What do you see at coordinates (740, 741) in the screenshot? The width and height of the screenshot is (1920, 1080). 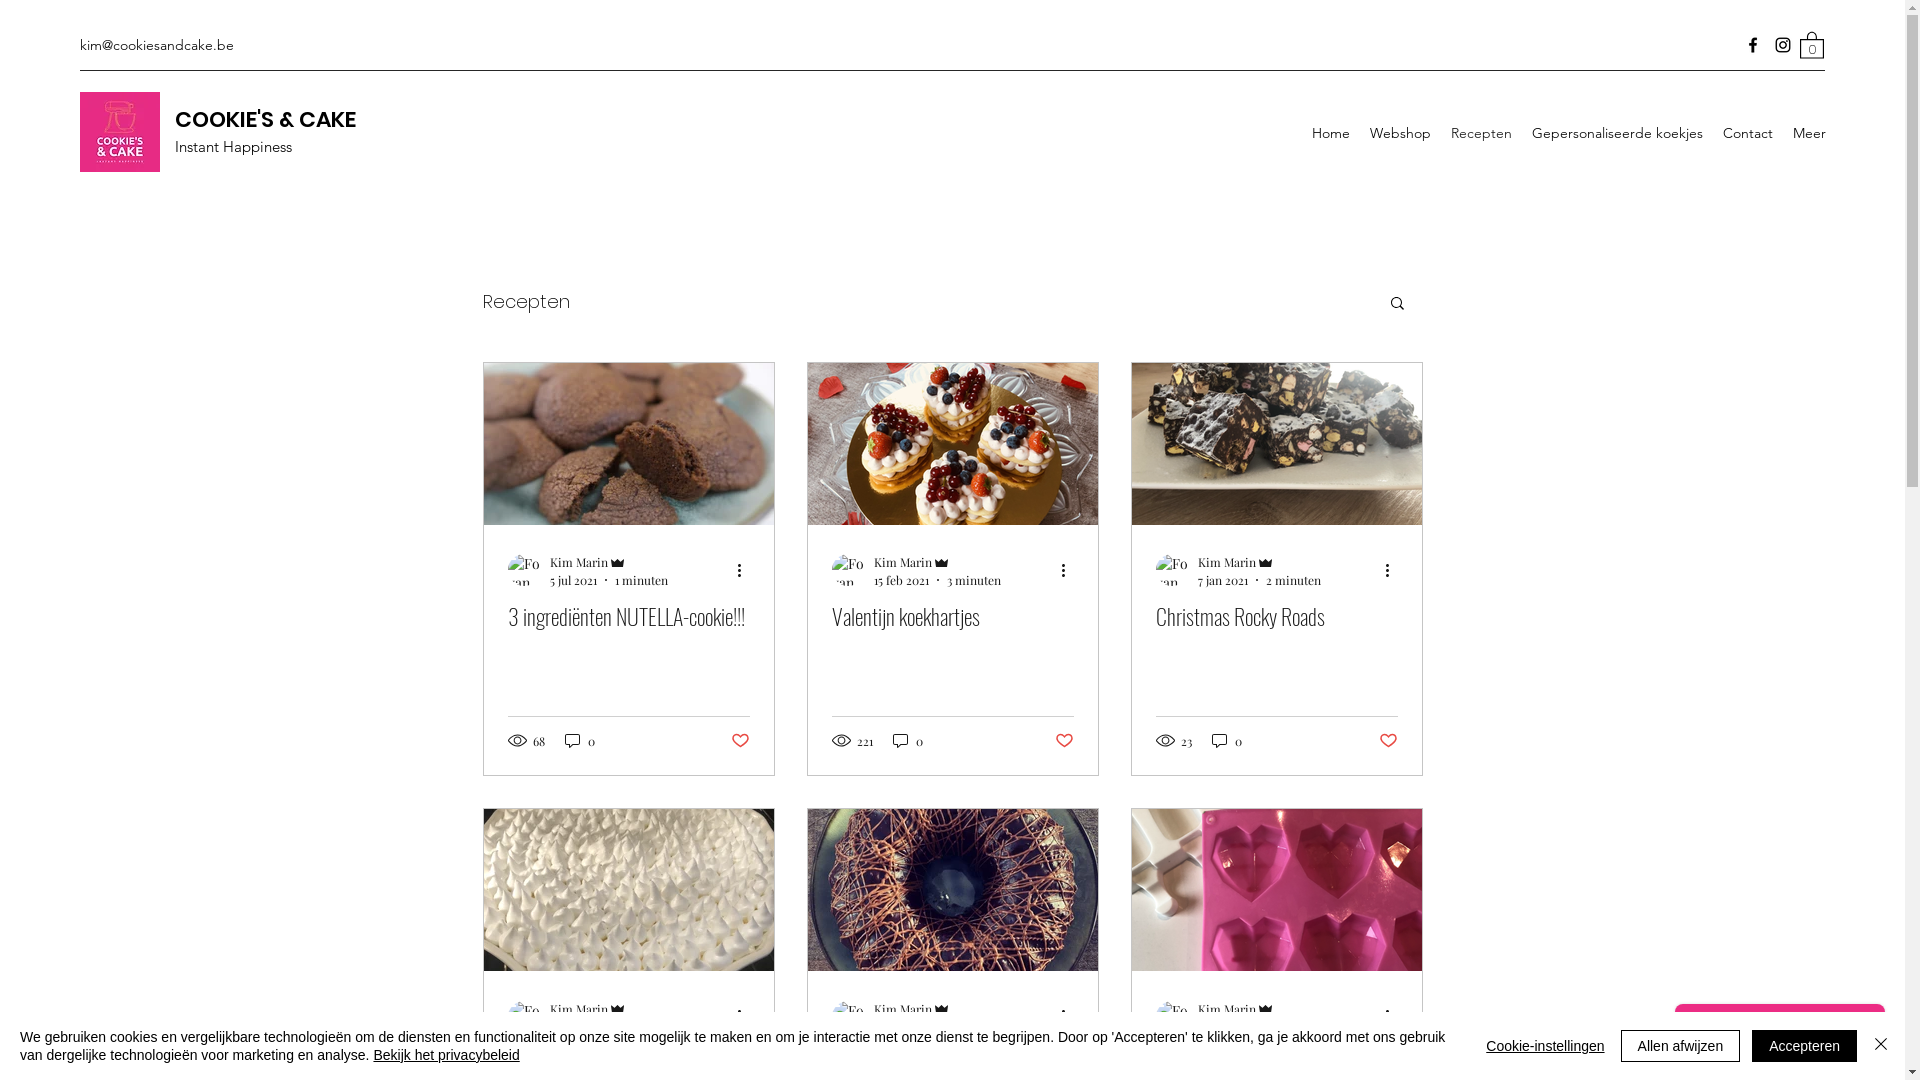 I see `Post is niet als leuk gemarkeerd` at bounding box center [740, 741].